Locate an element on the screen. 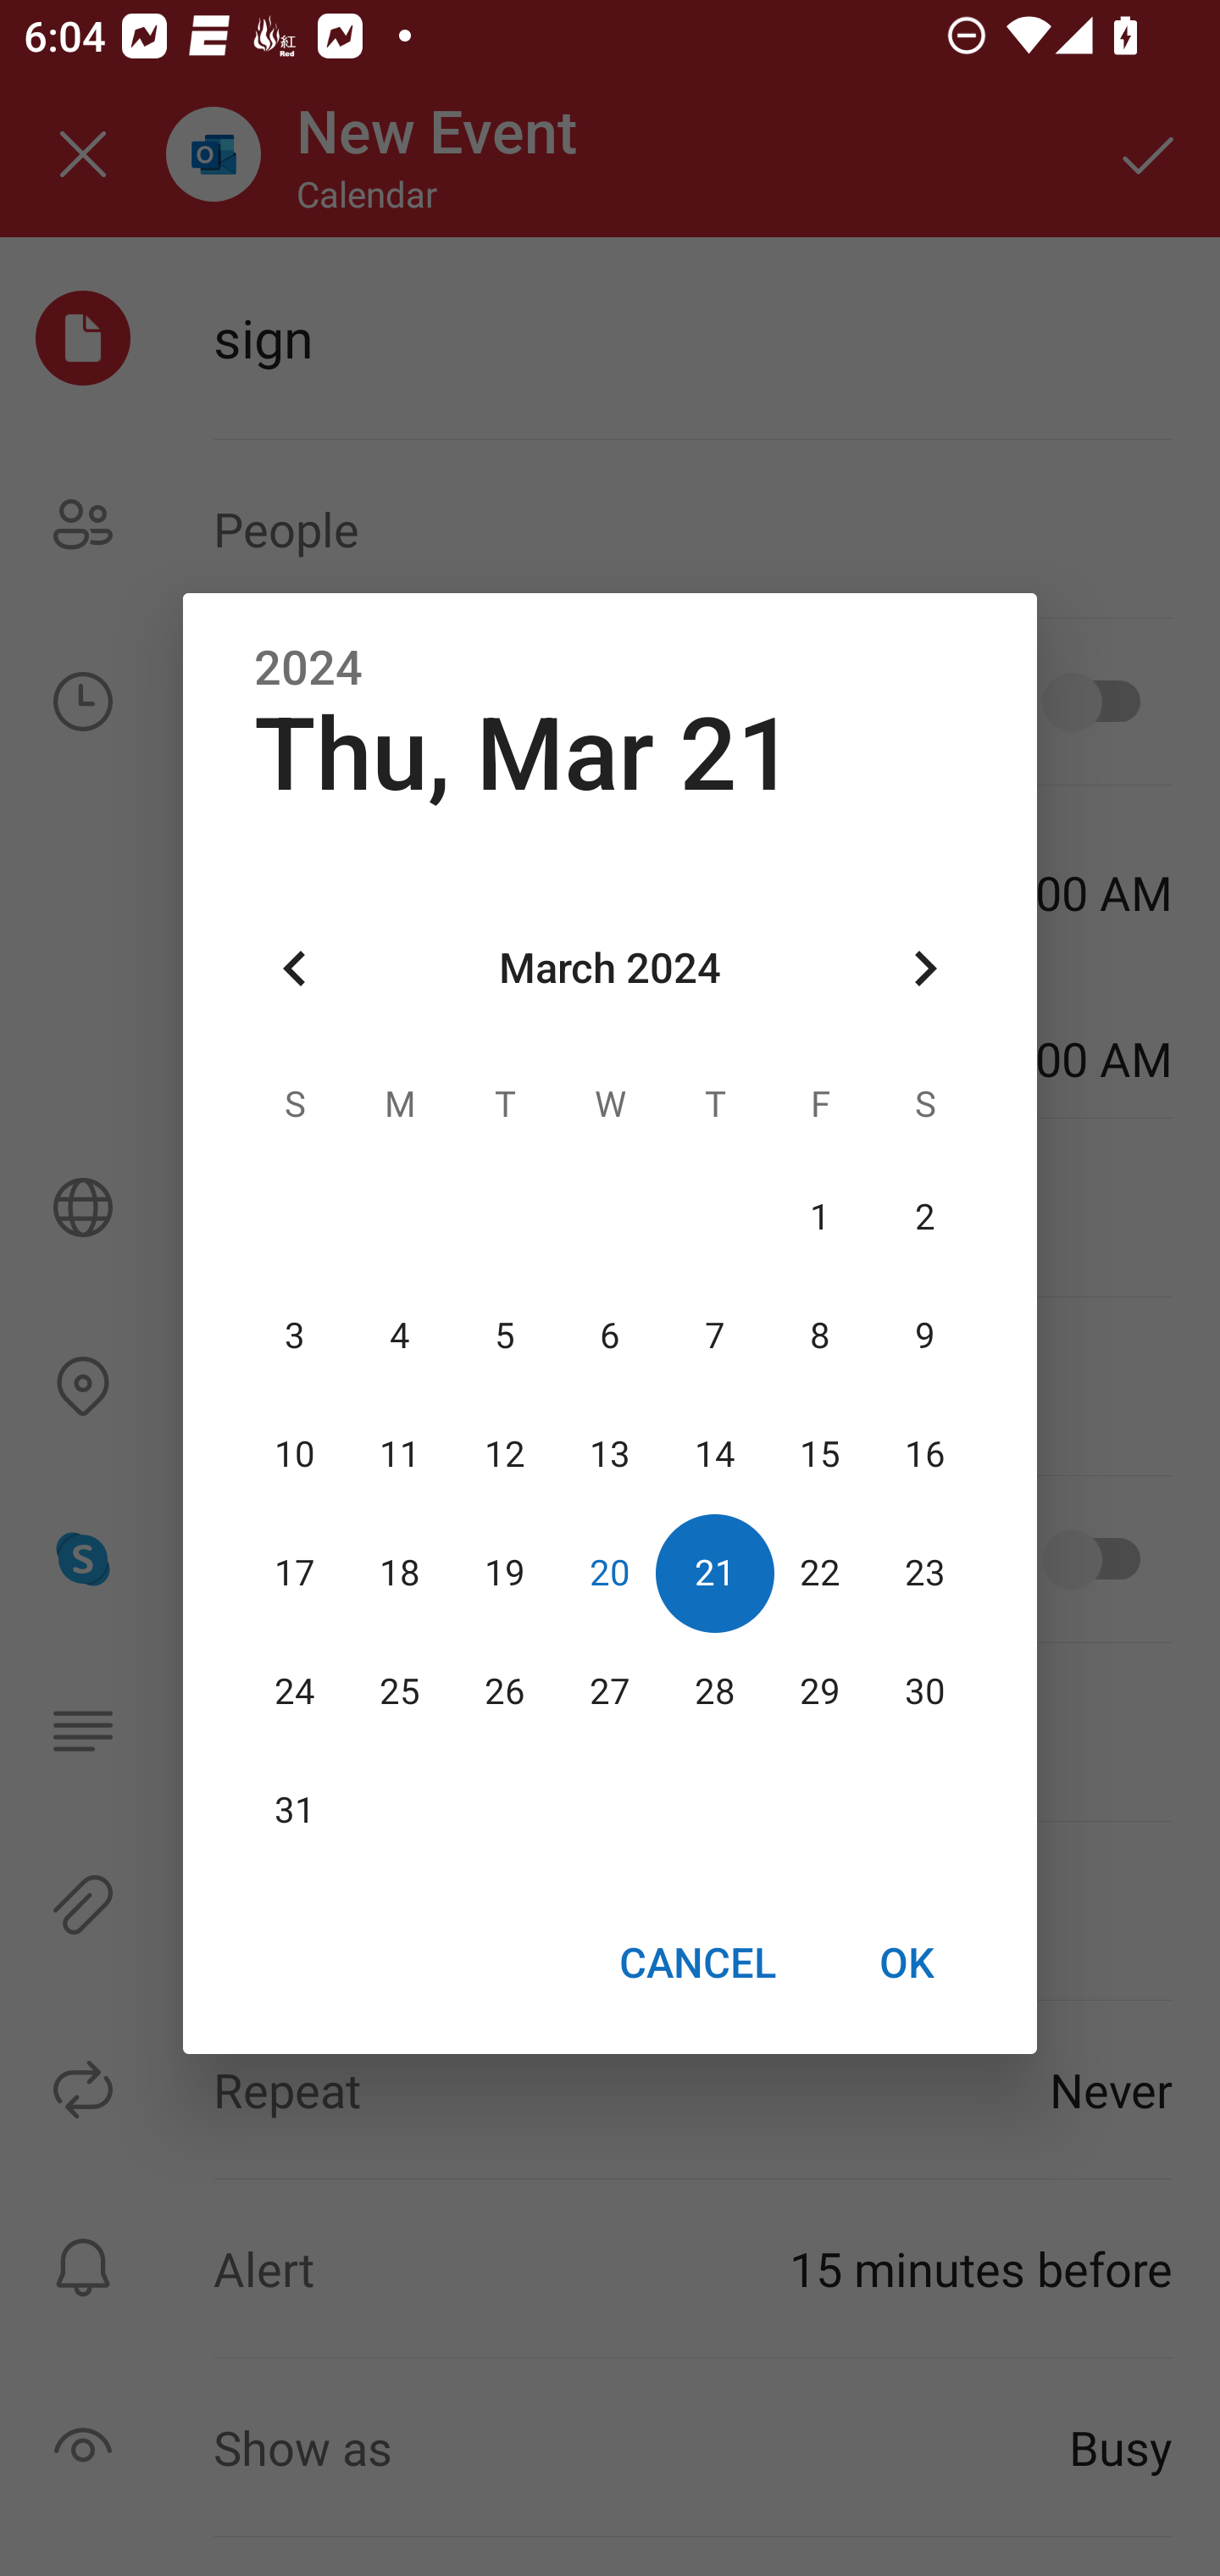  30 30 March 2024 is located at coordinates (924, 1692).